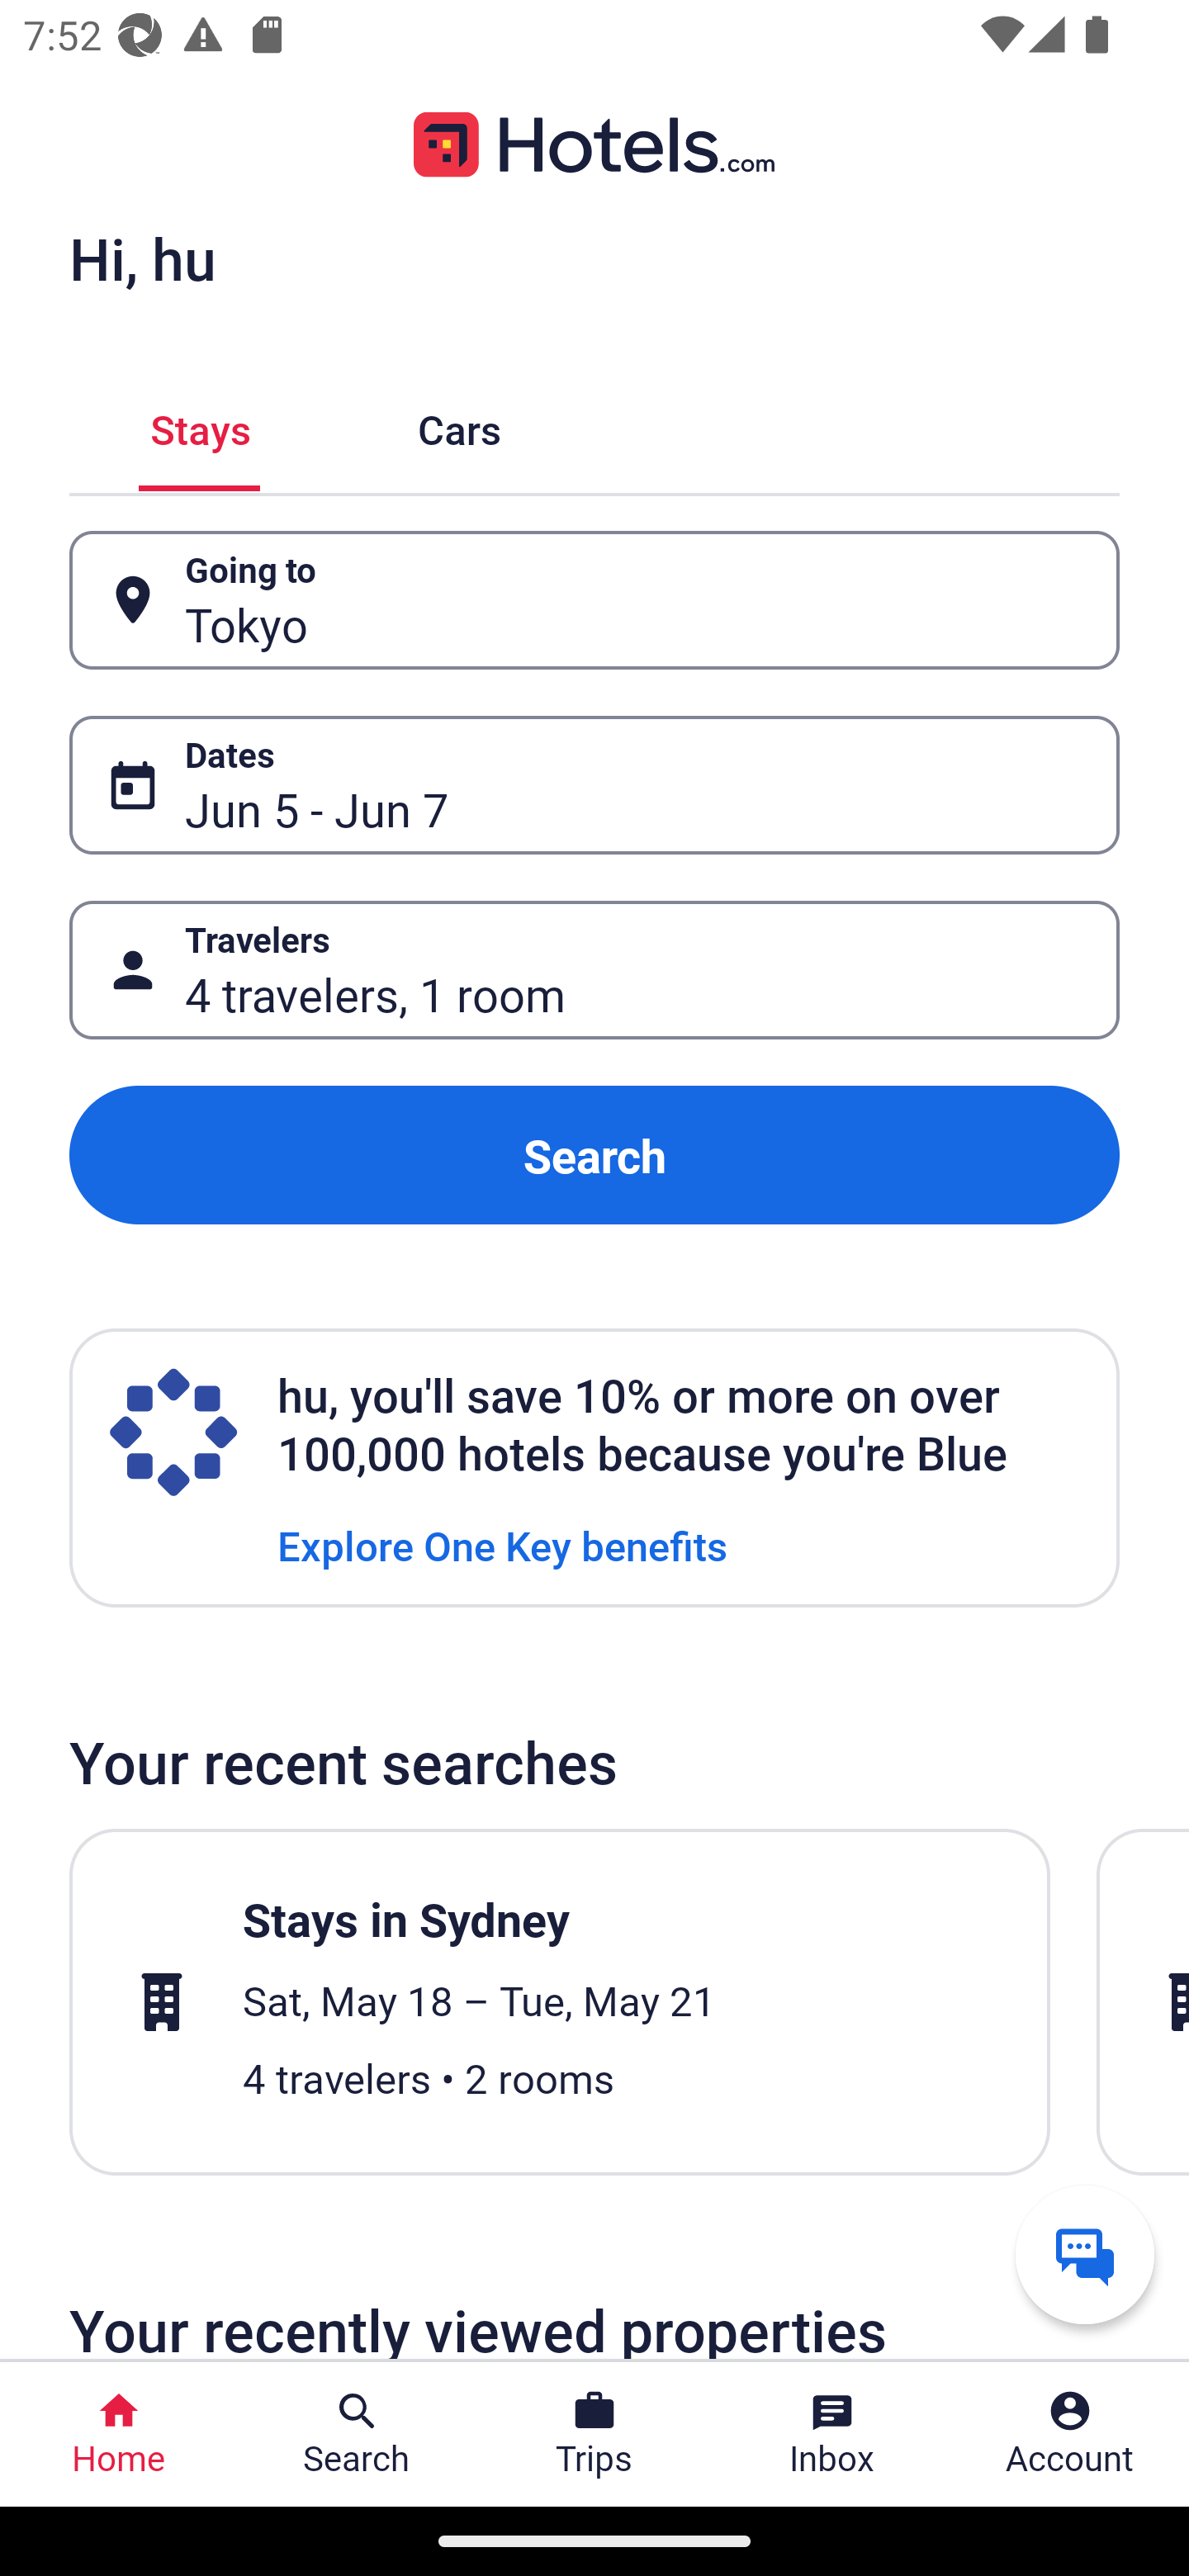 This screenshot has width=1189, height=2576. Describe the element at coordinates (832, 2434) in the screenshot. I see `Inbox Inbox Button` at that location.